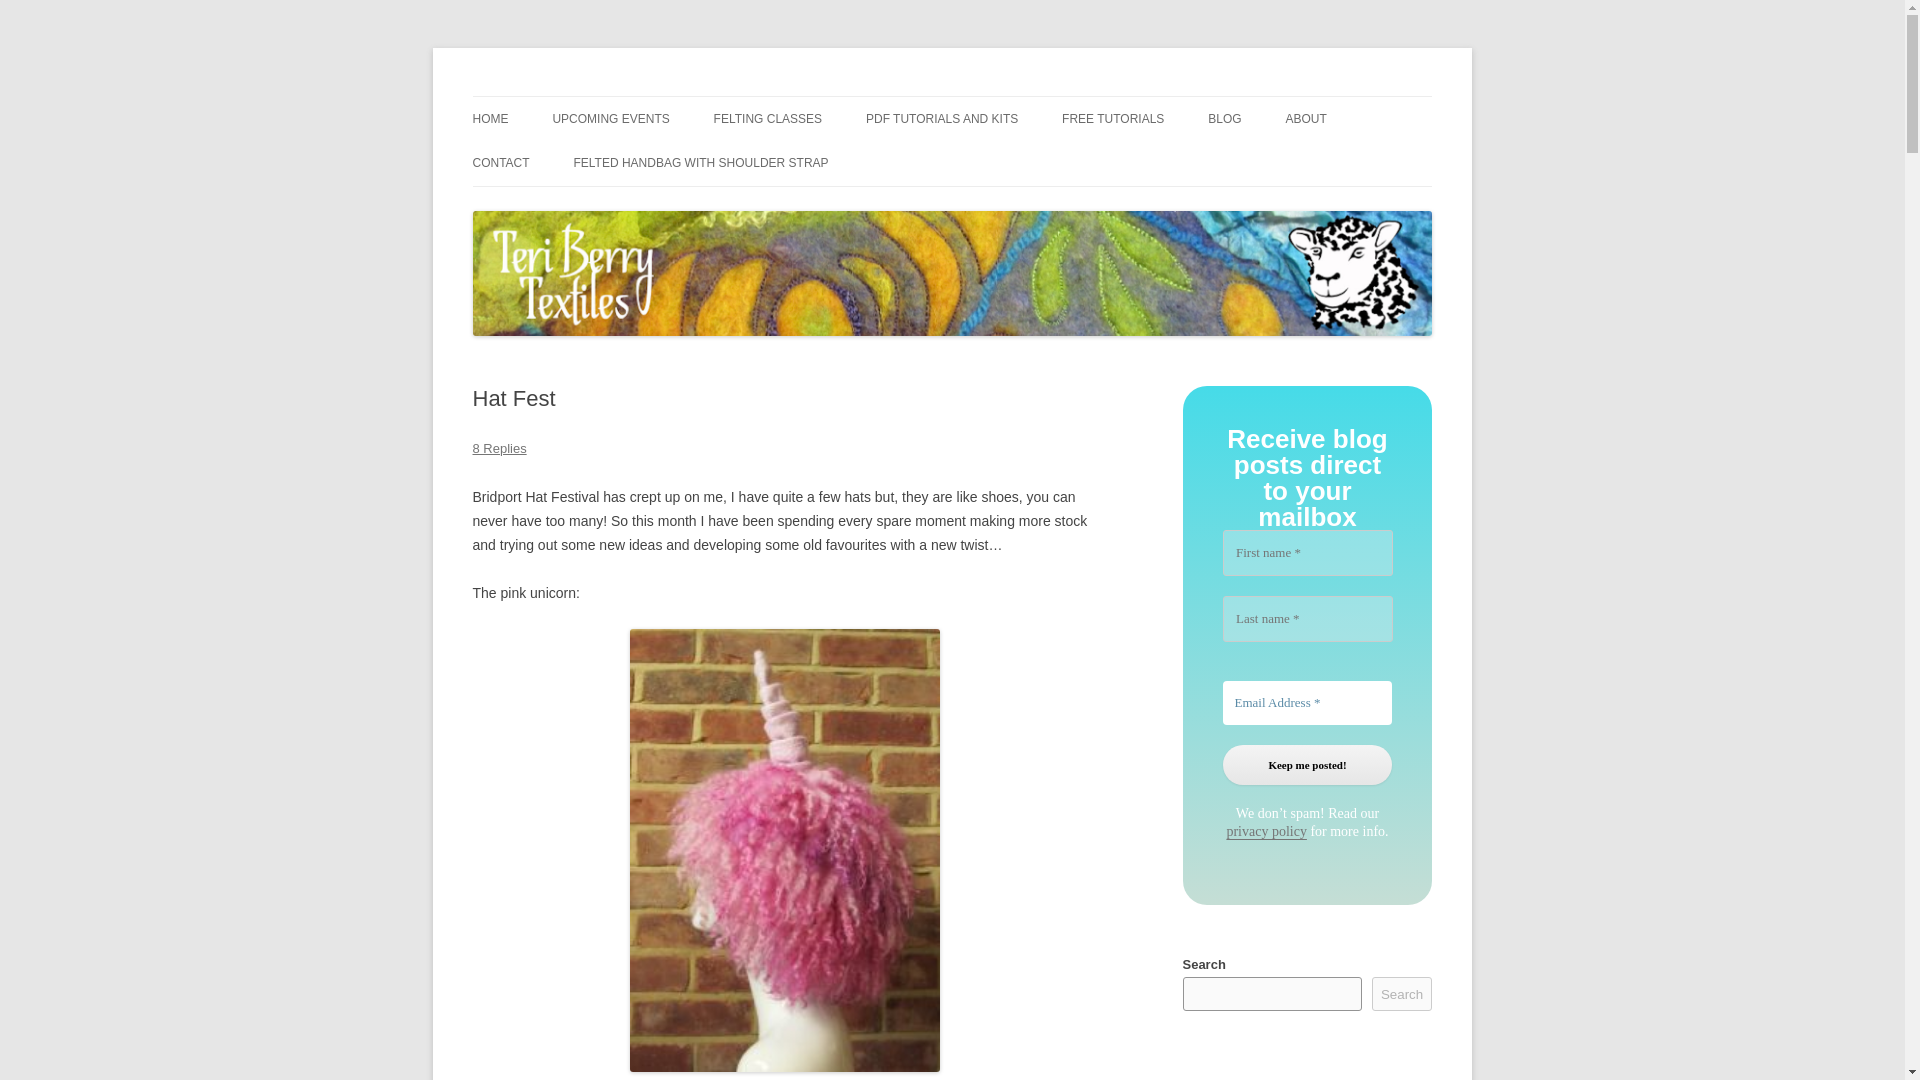  Describe the element at coordinates (1306, 766) in the screenshot. I see `Keep me posted!` at that location.